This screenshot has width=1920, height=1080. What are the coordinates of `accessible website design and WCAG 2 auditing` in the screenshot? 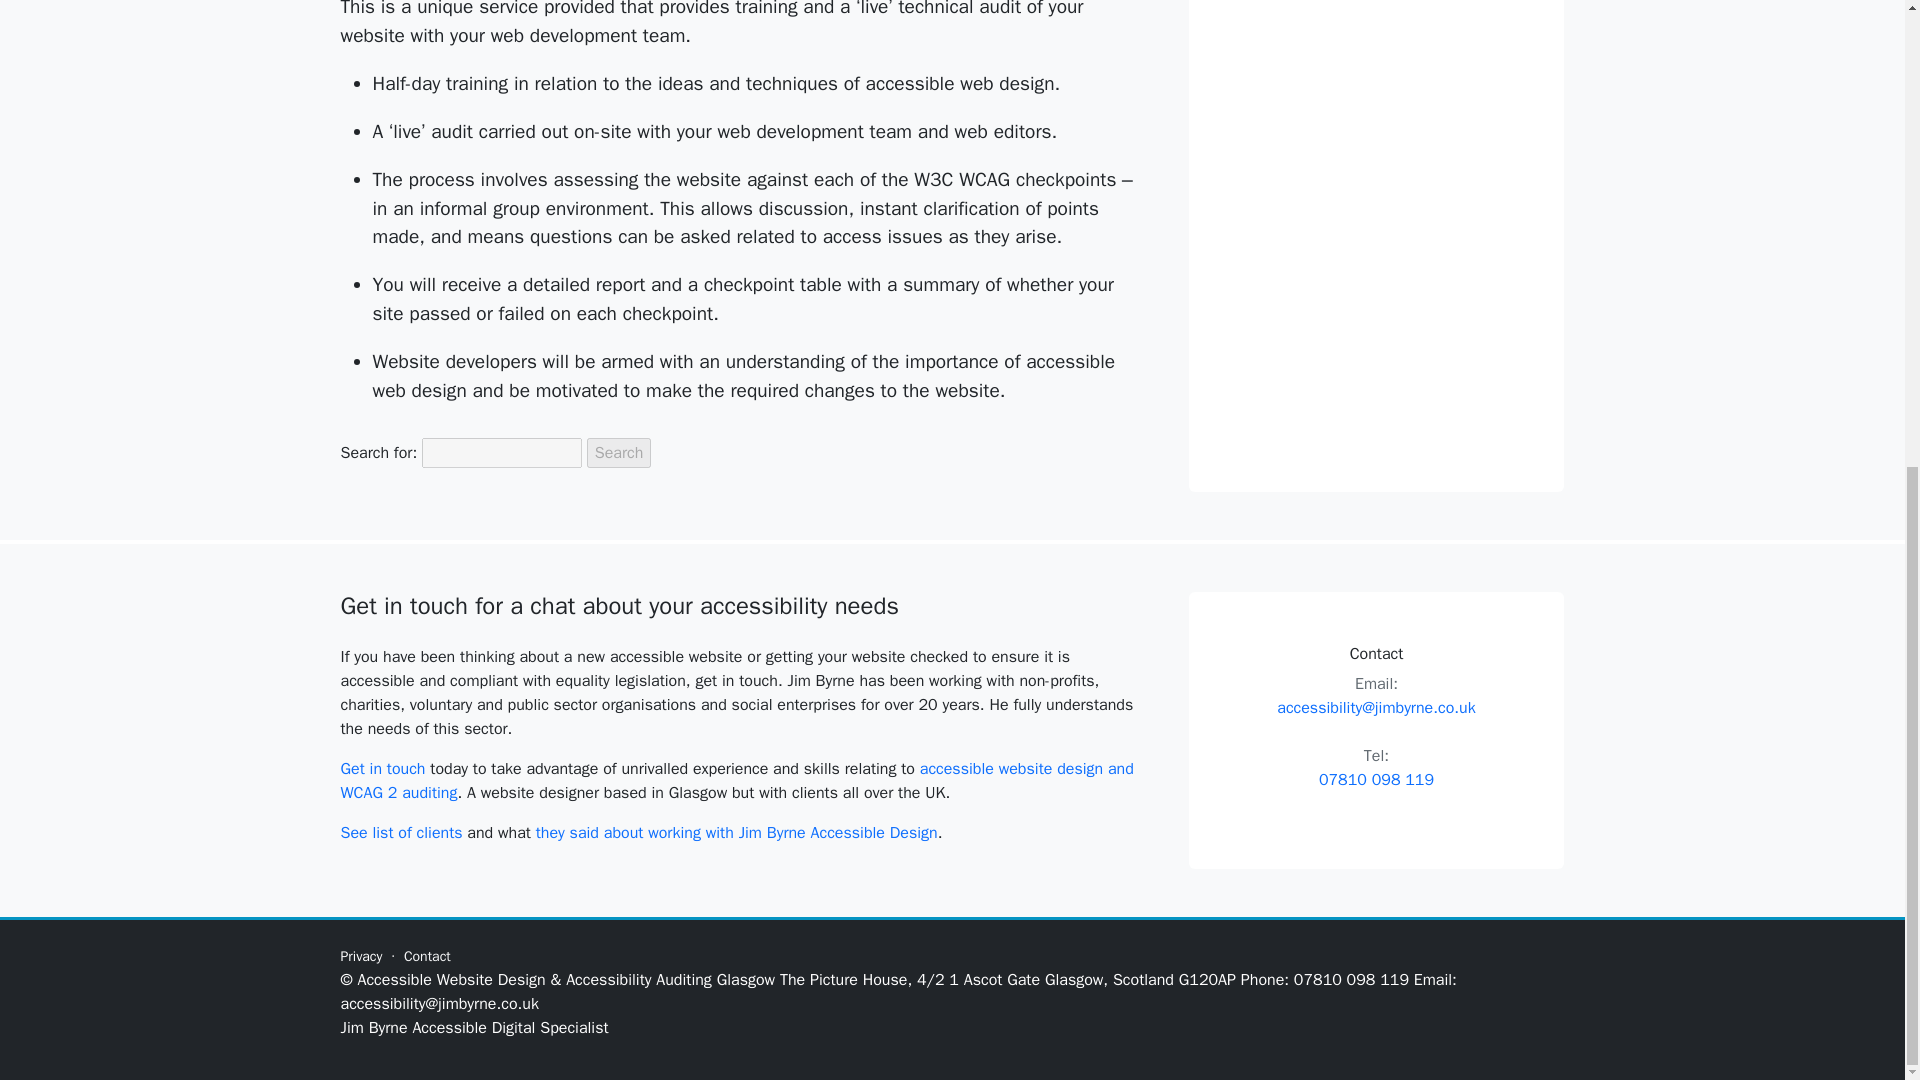 It's located at (736, 781).